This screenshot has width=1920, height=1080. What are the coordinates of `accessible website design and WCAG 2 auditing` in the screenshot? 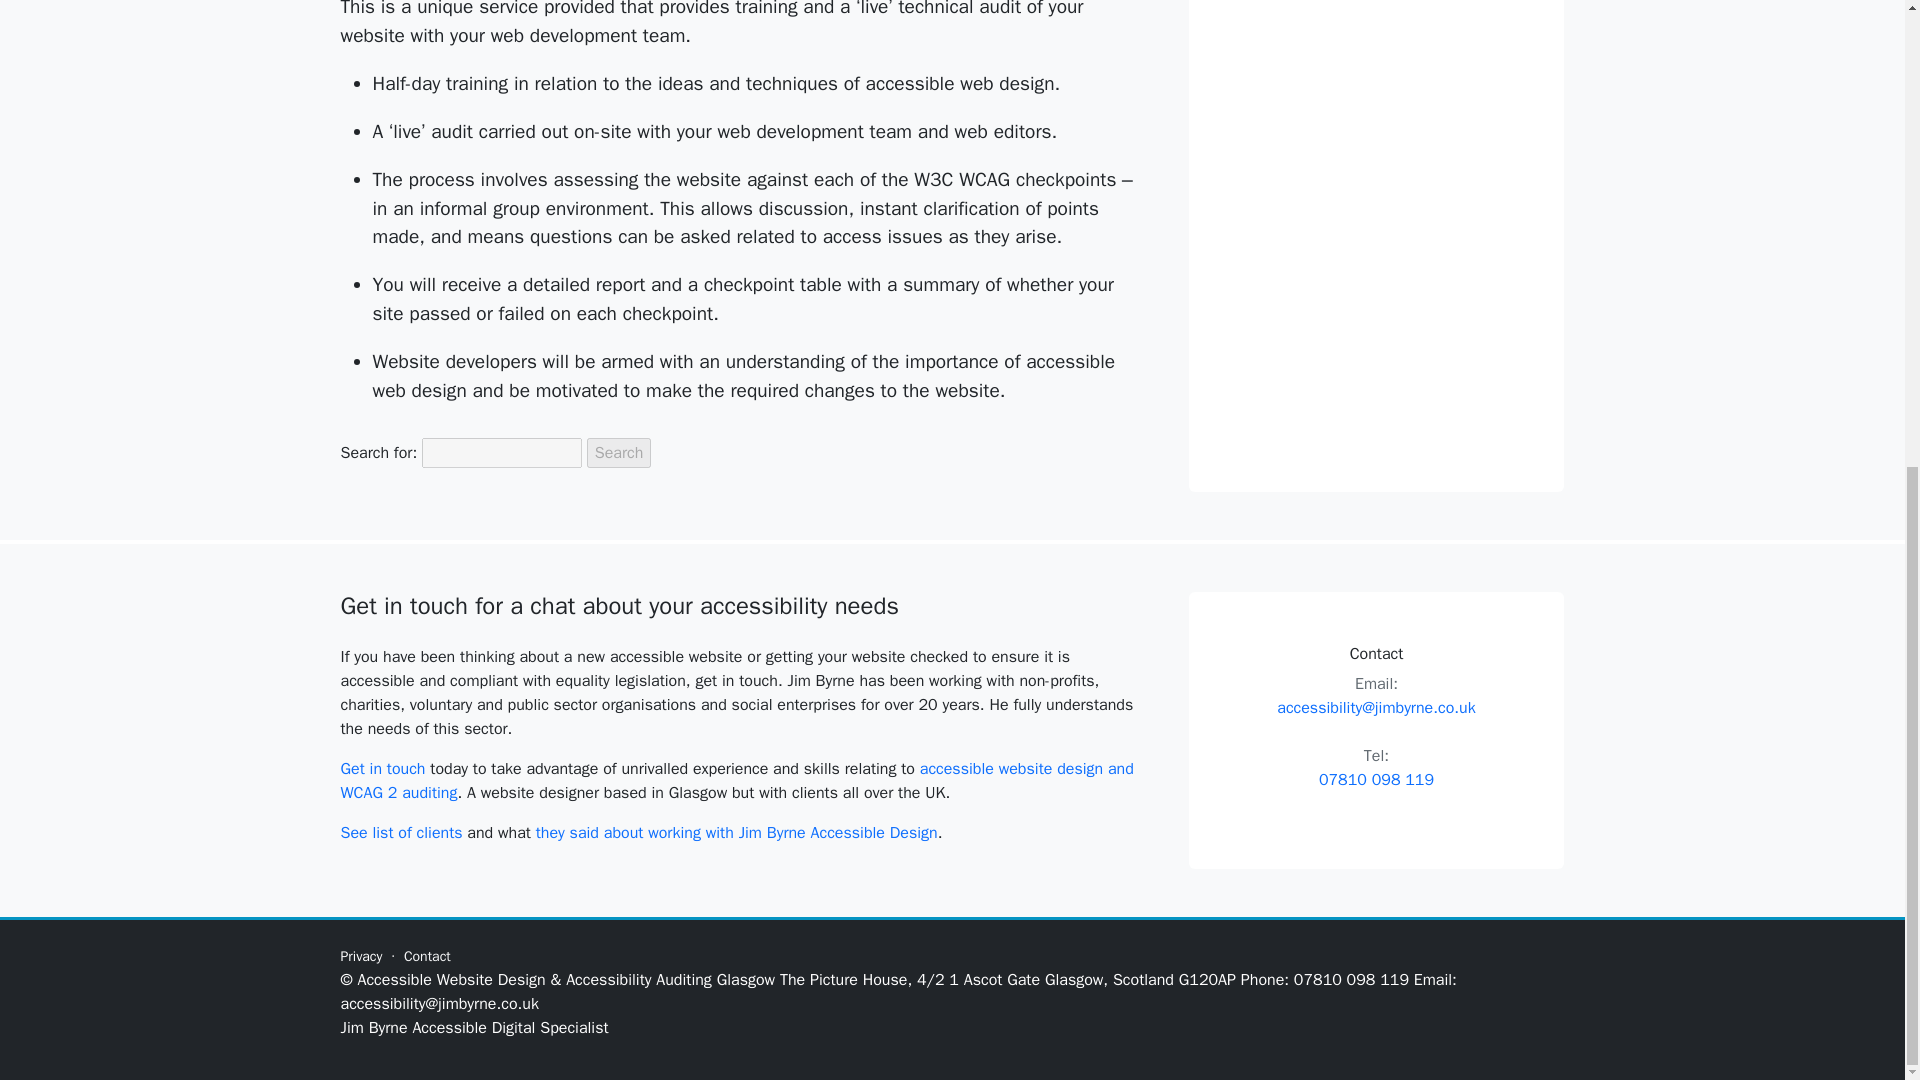 It's located at (736, 781).